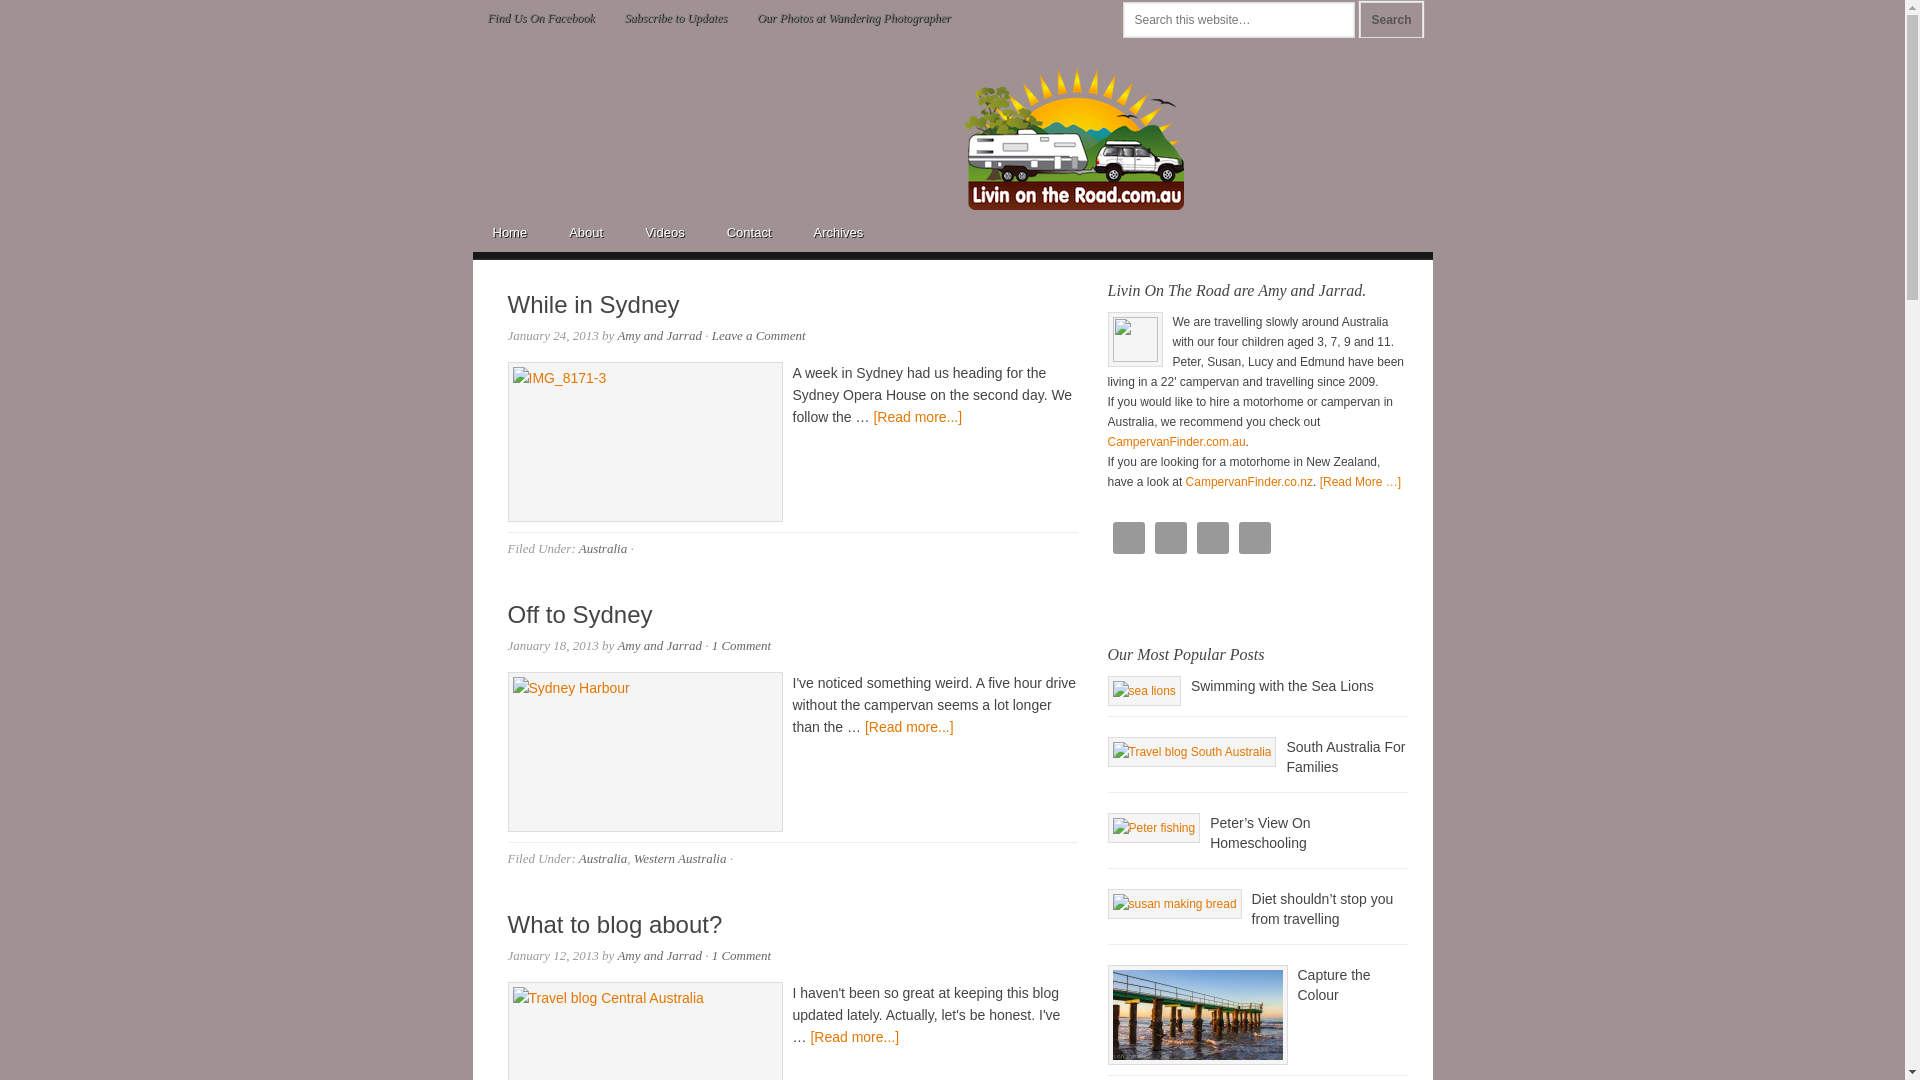 The height and width of the screenshot is (1080, 1920). Describe the element at coordinates (750, 231) in the screenshot. I see `Contact` at that location.